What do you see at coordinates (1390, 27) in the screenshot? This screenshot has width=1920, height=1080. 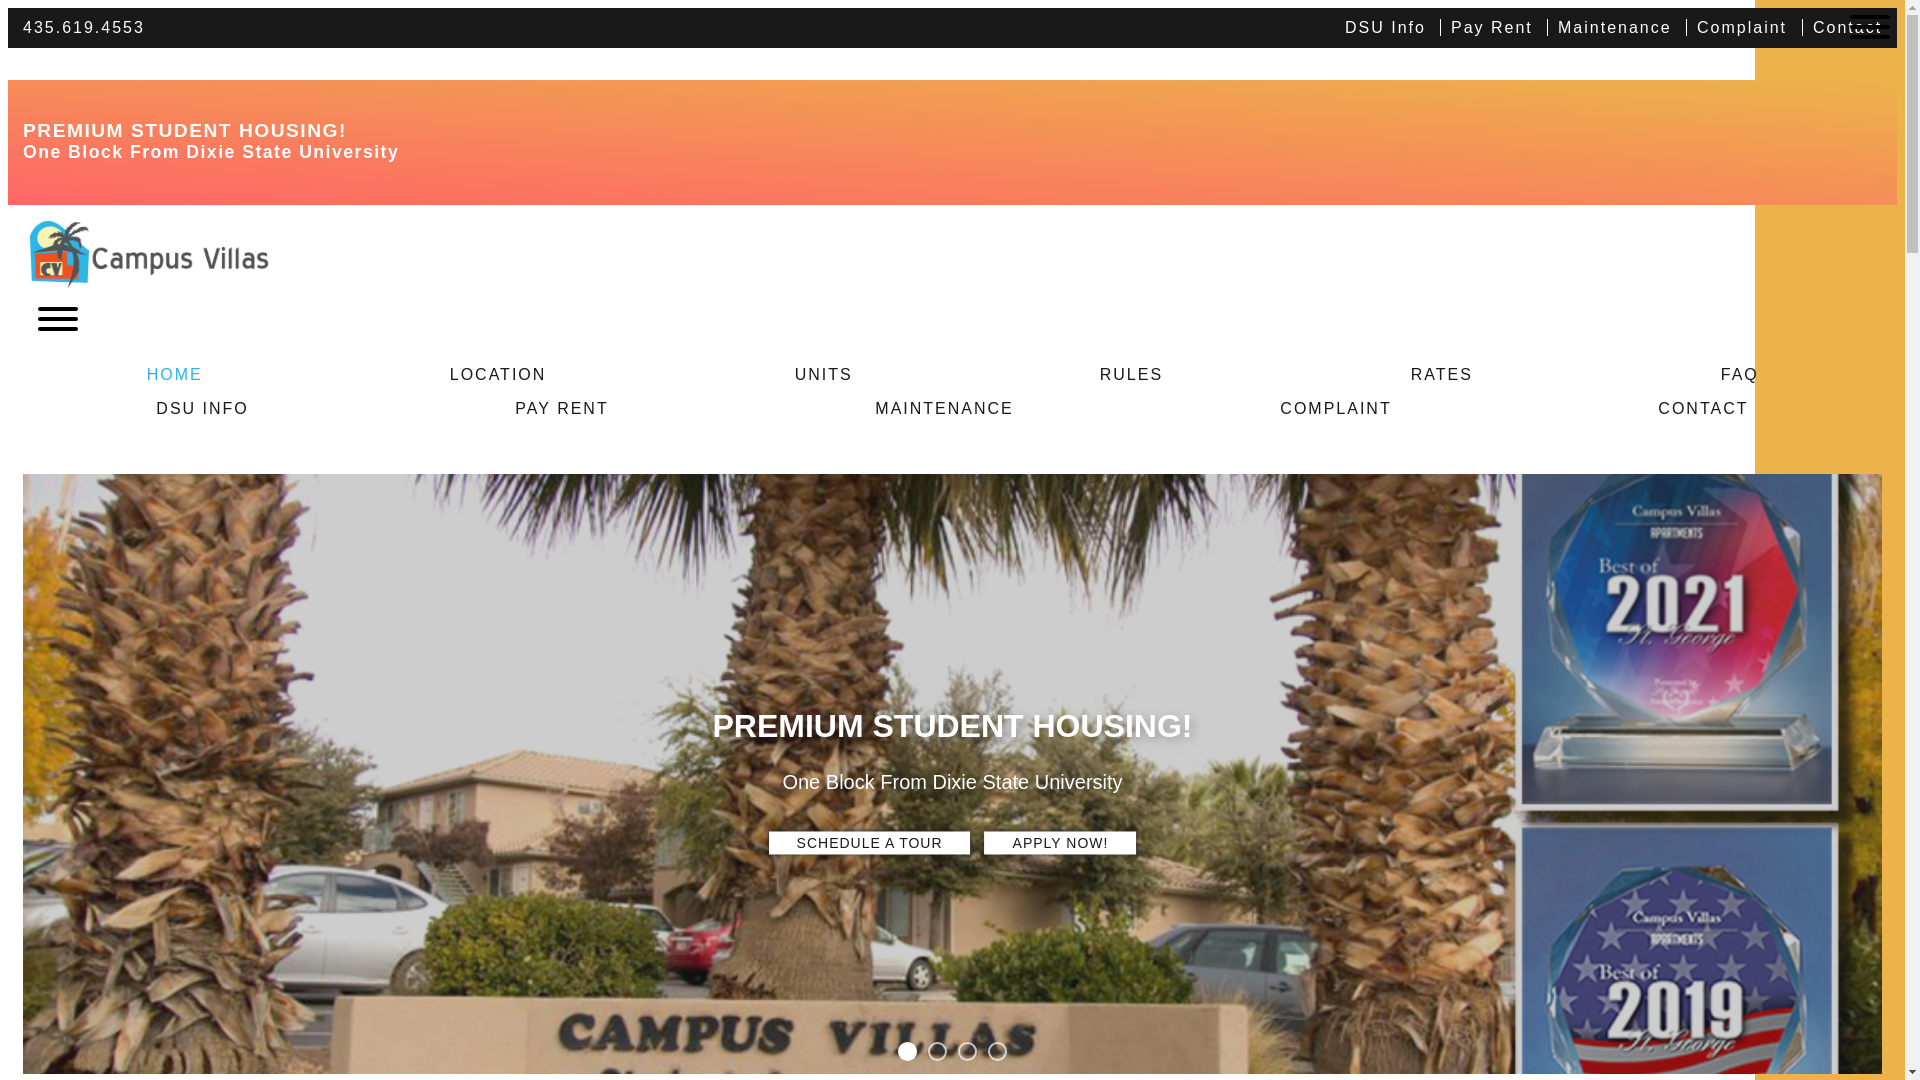 I see `DSU Info` at bounding box center [1390, 27].